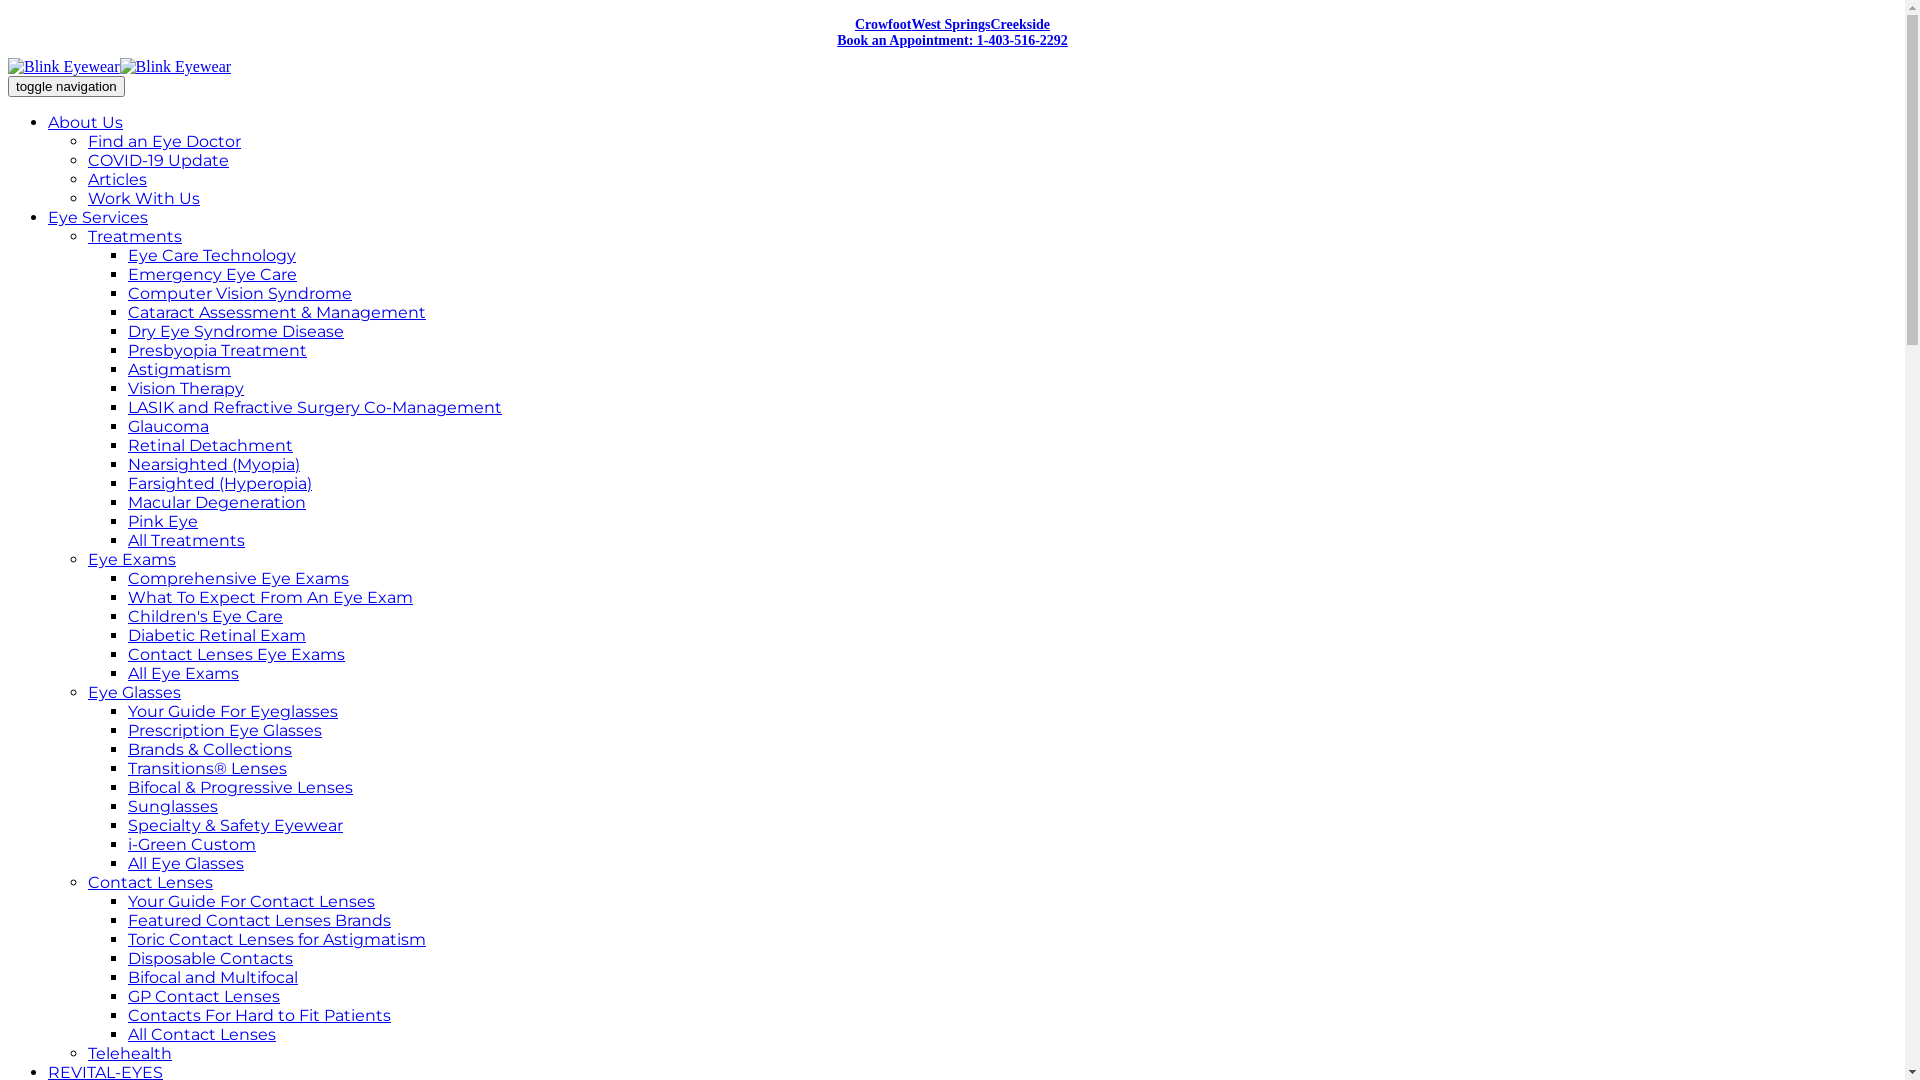 This screenshot has height=1080, width=1920. What do you see at coordinates (66, 86) in the screenshot?
I see `toggle navigation` at bounding box center [66, 86].